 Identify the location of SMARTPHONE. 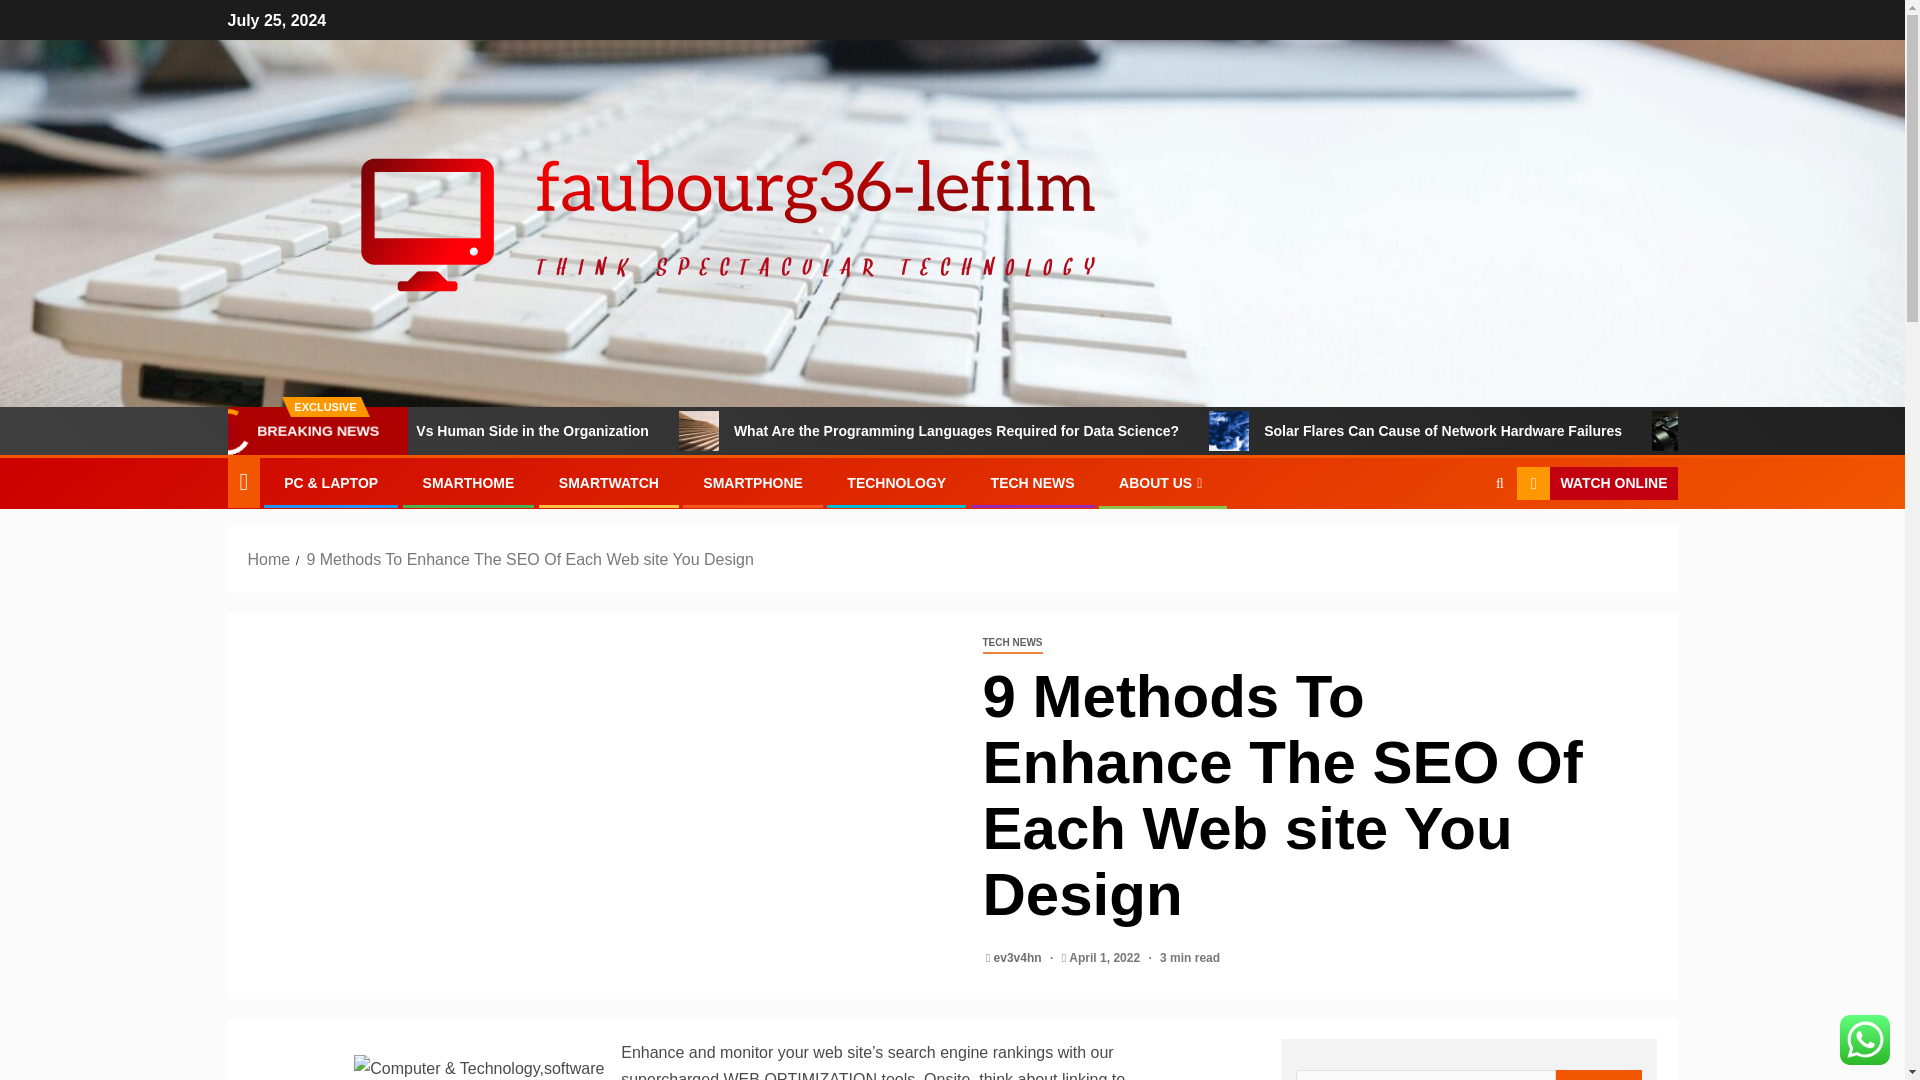
(752, 483).